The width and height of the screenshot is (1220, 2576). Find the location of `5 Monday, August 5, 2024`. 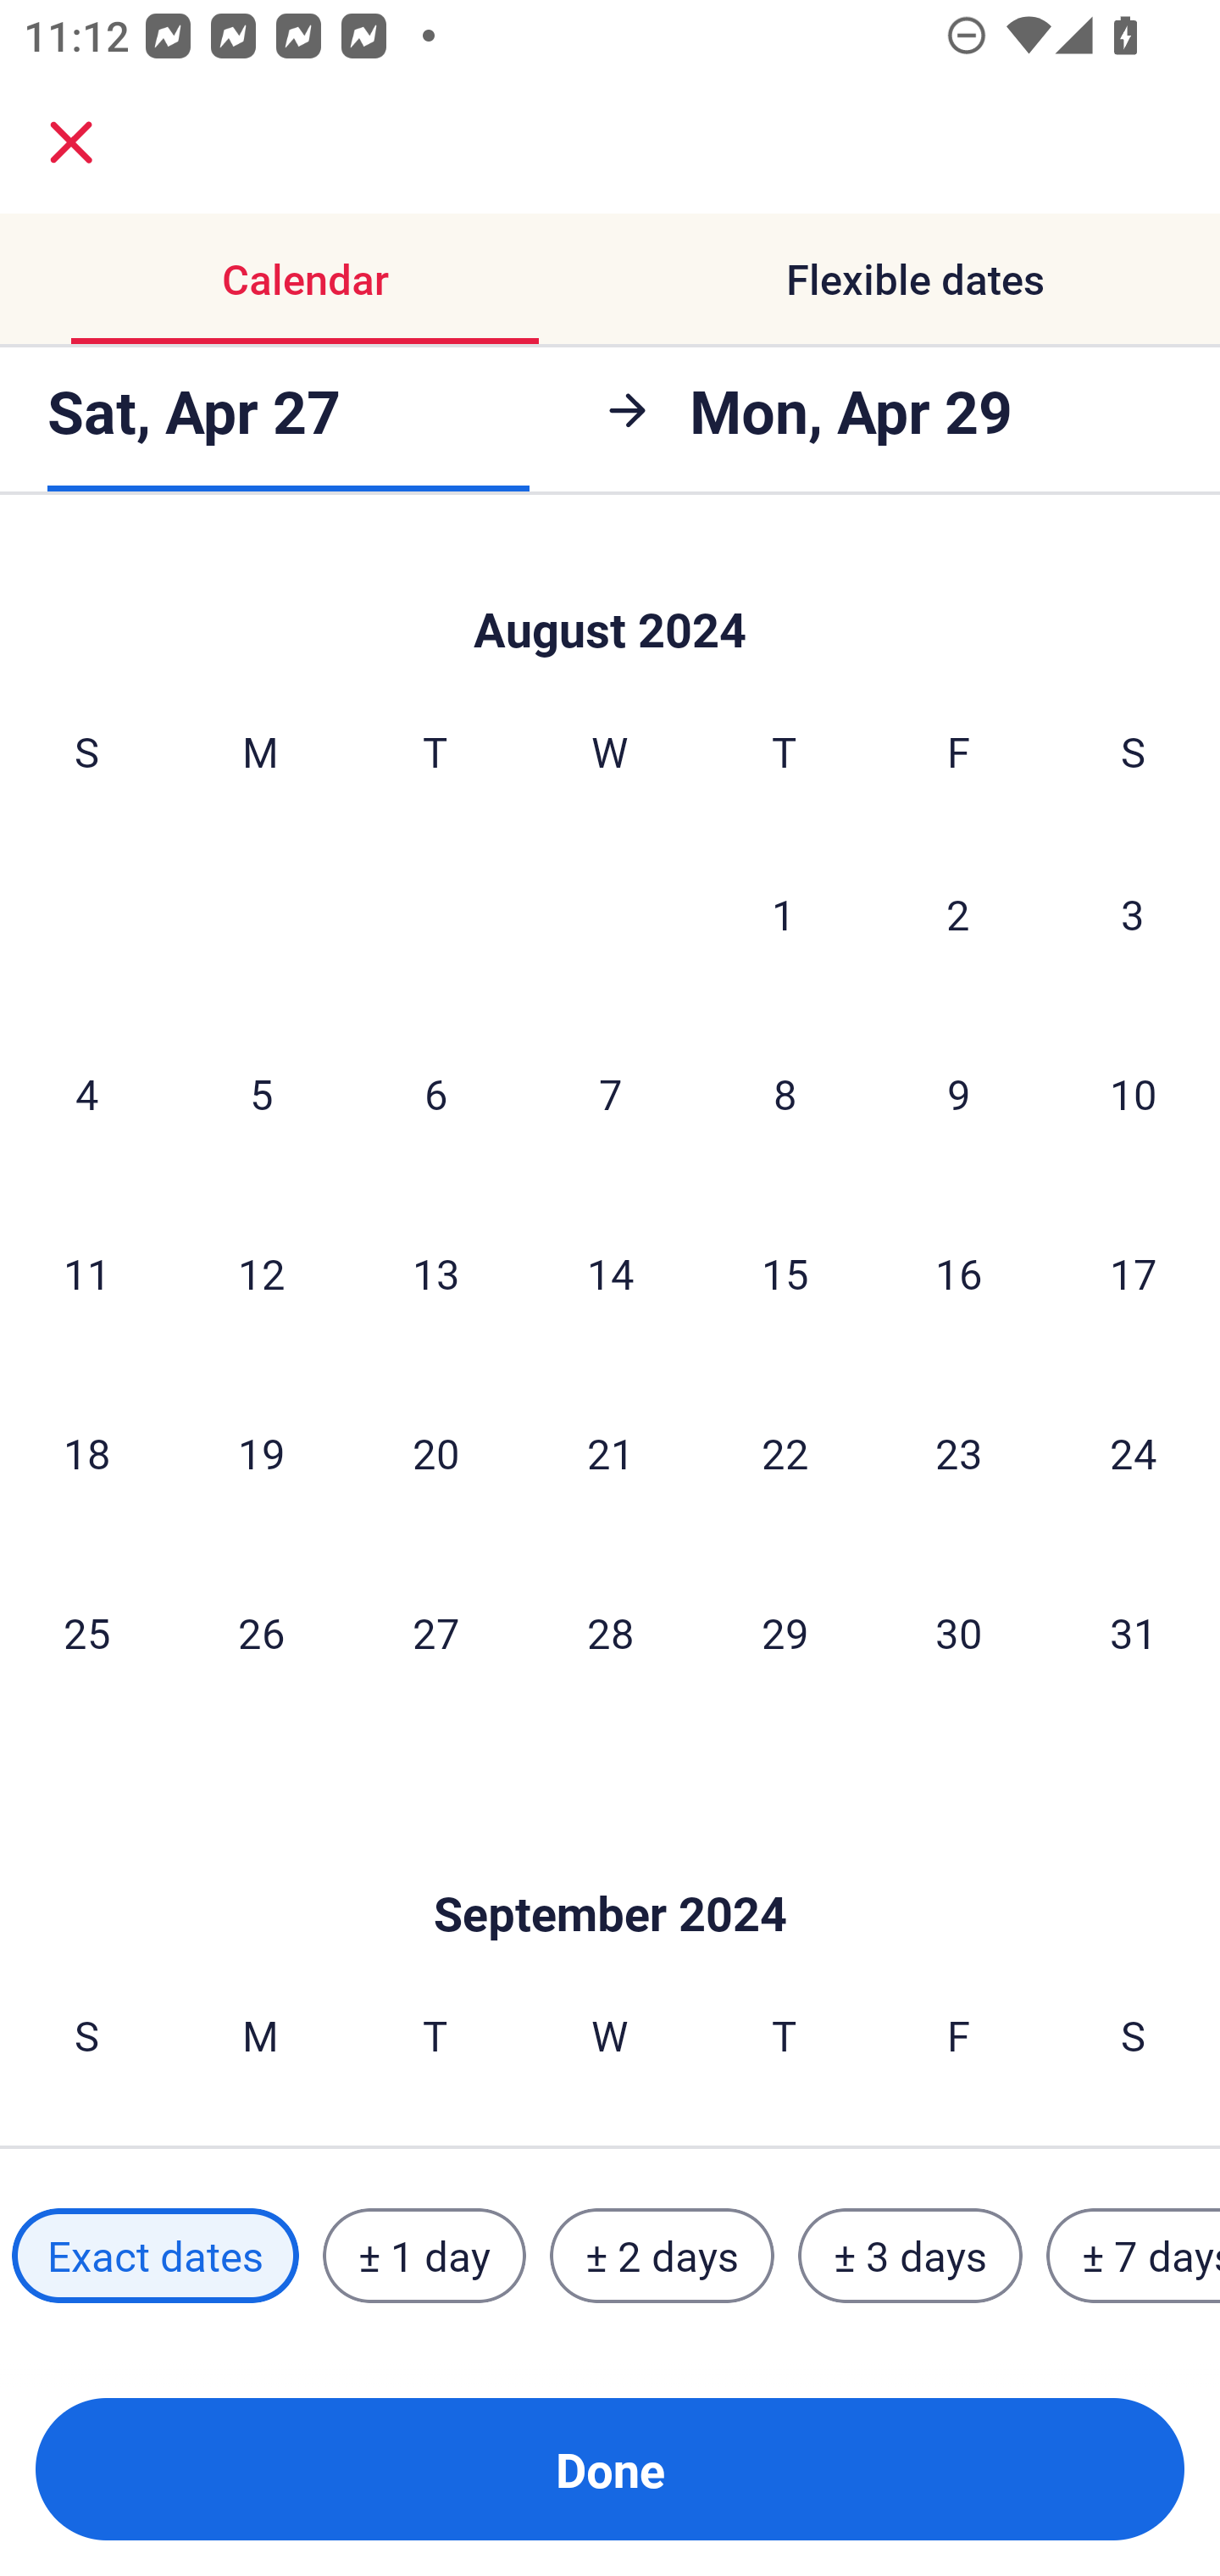

5 Monday, August 5, 2024 is located at coordinates (261, 1093).